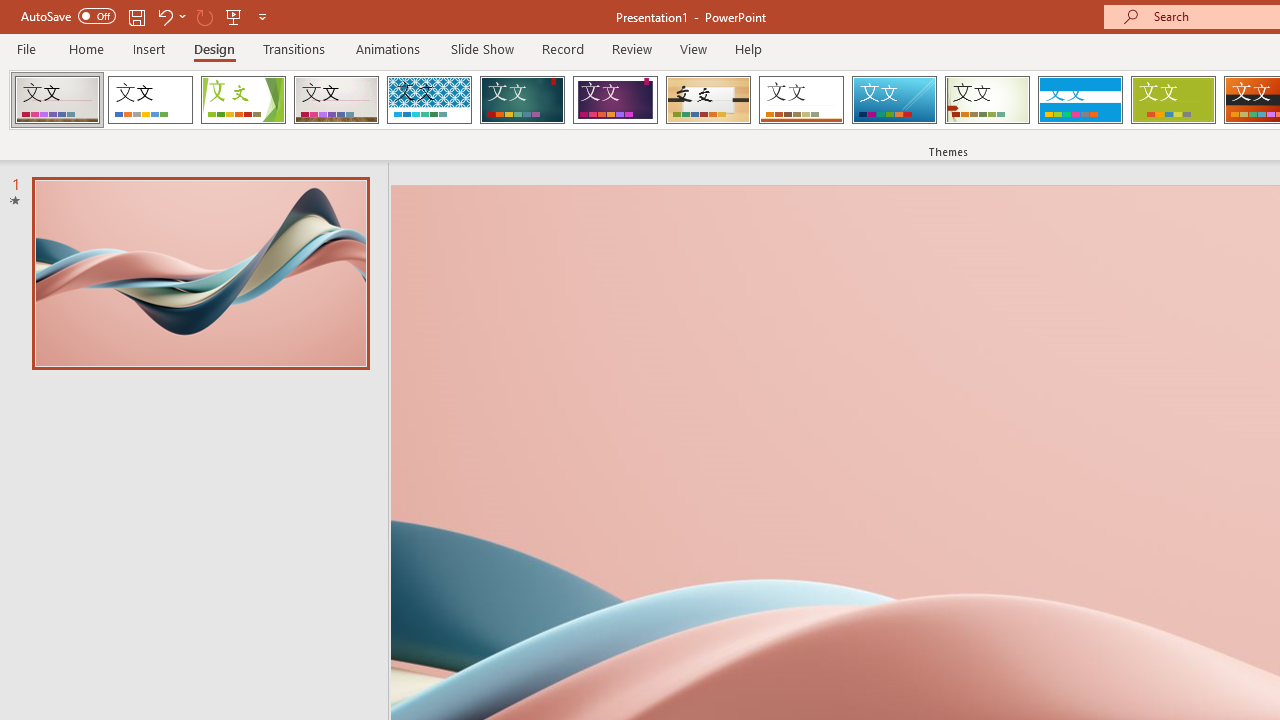  What do you see at coordinates (244, 100) in the screenshot?
I see `Facet` at bounding box center [244, 100].